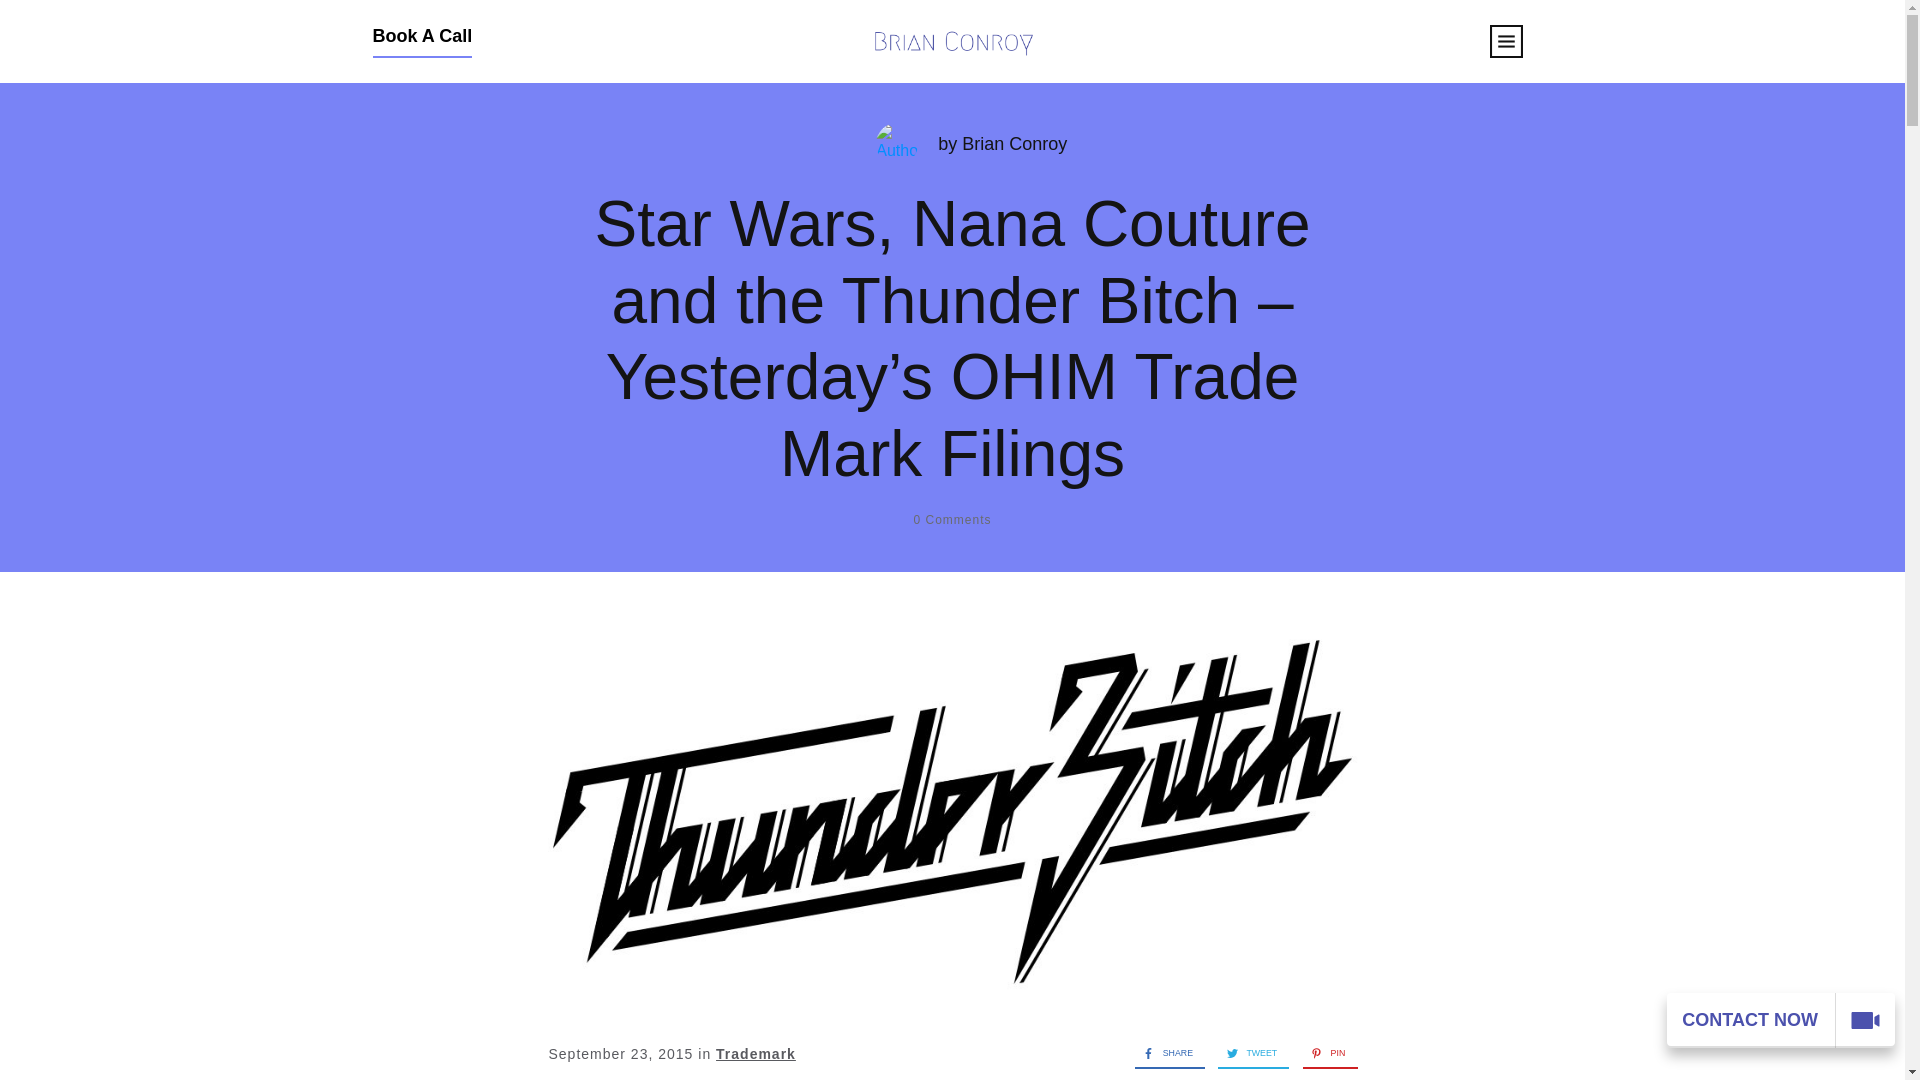  Describe the element at coordinates (422, 42) in the screenshot. I see `Book A Call` at that location.